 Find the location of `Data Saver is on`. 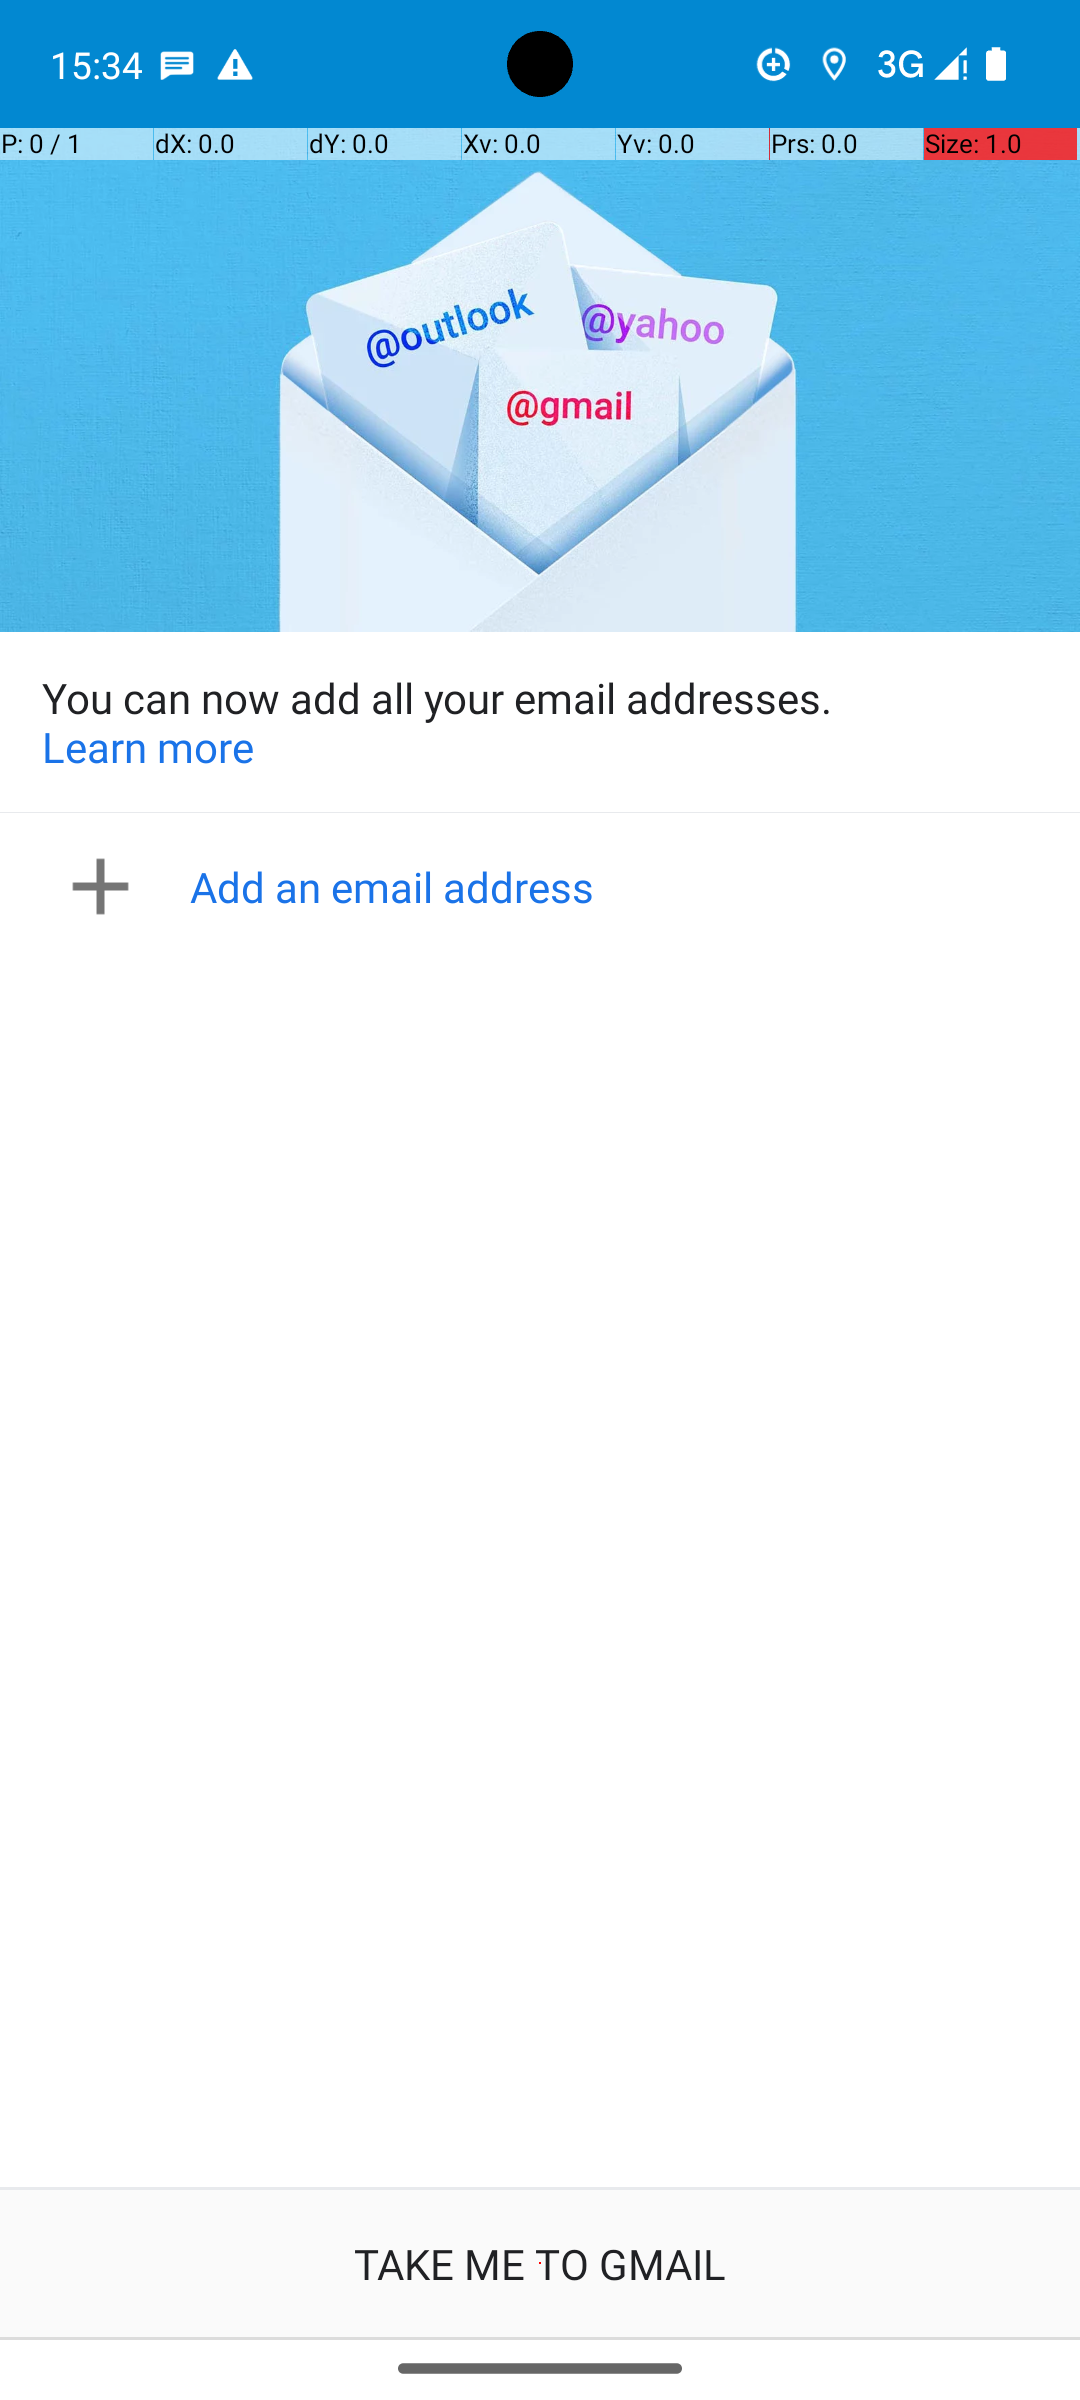

Data Saver is on is located at coordinates (774, 64).